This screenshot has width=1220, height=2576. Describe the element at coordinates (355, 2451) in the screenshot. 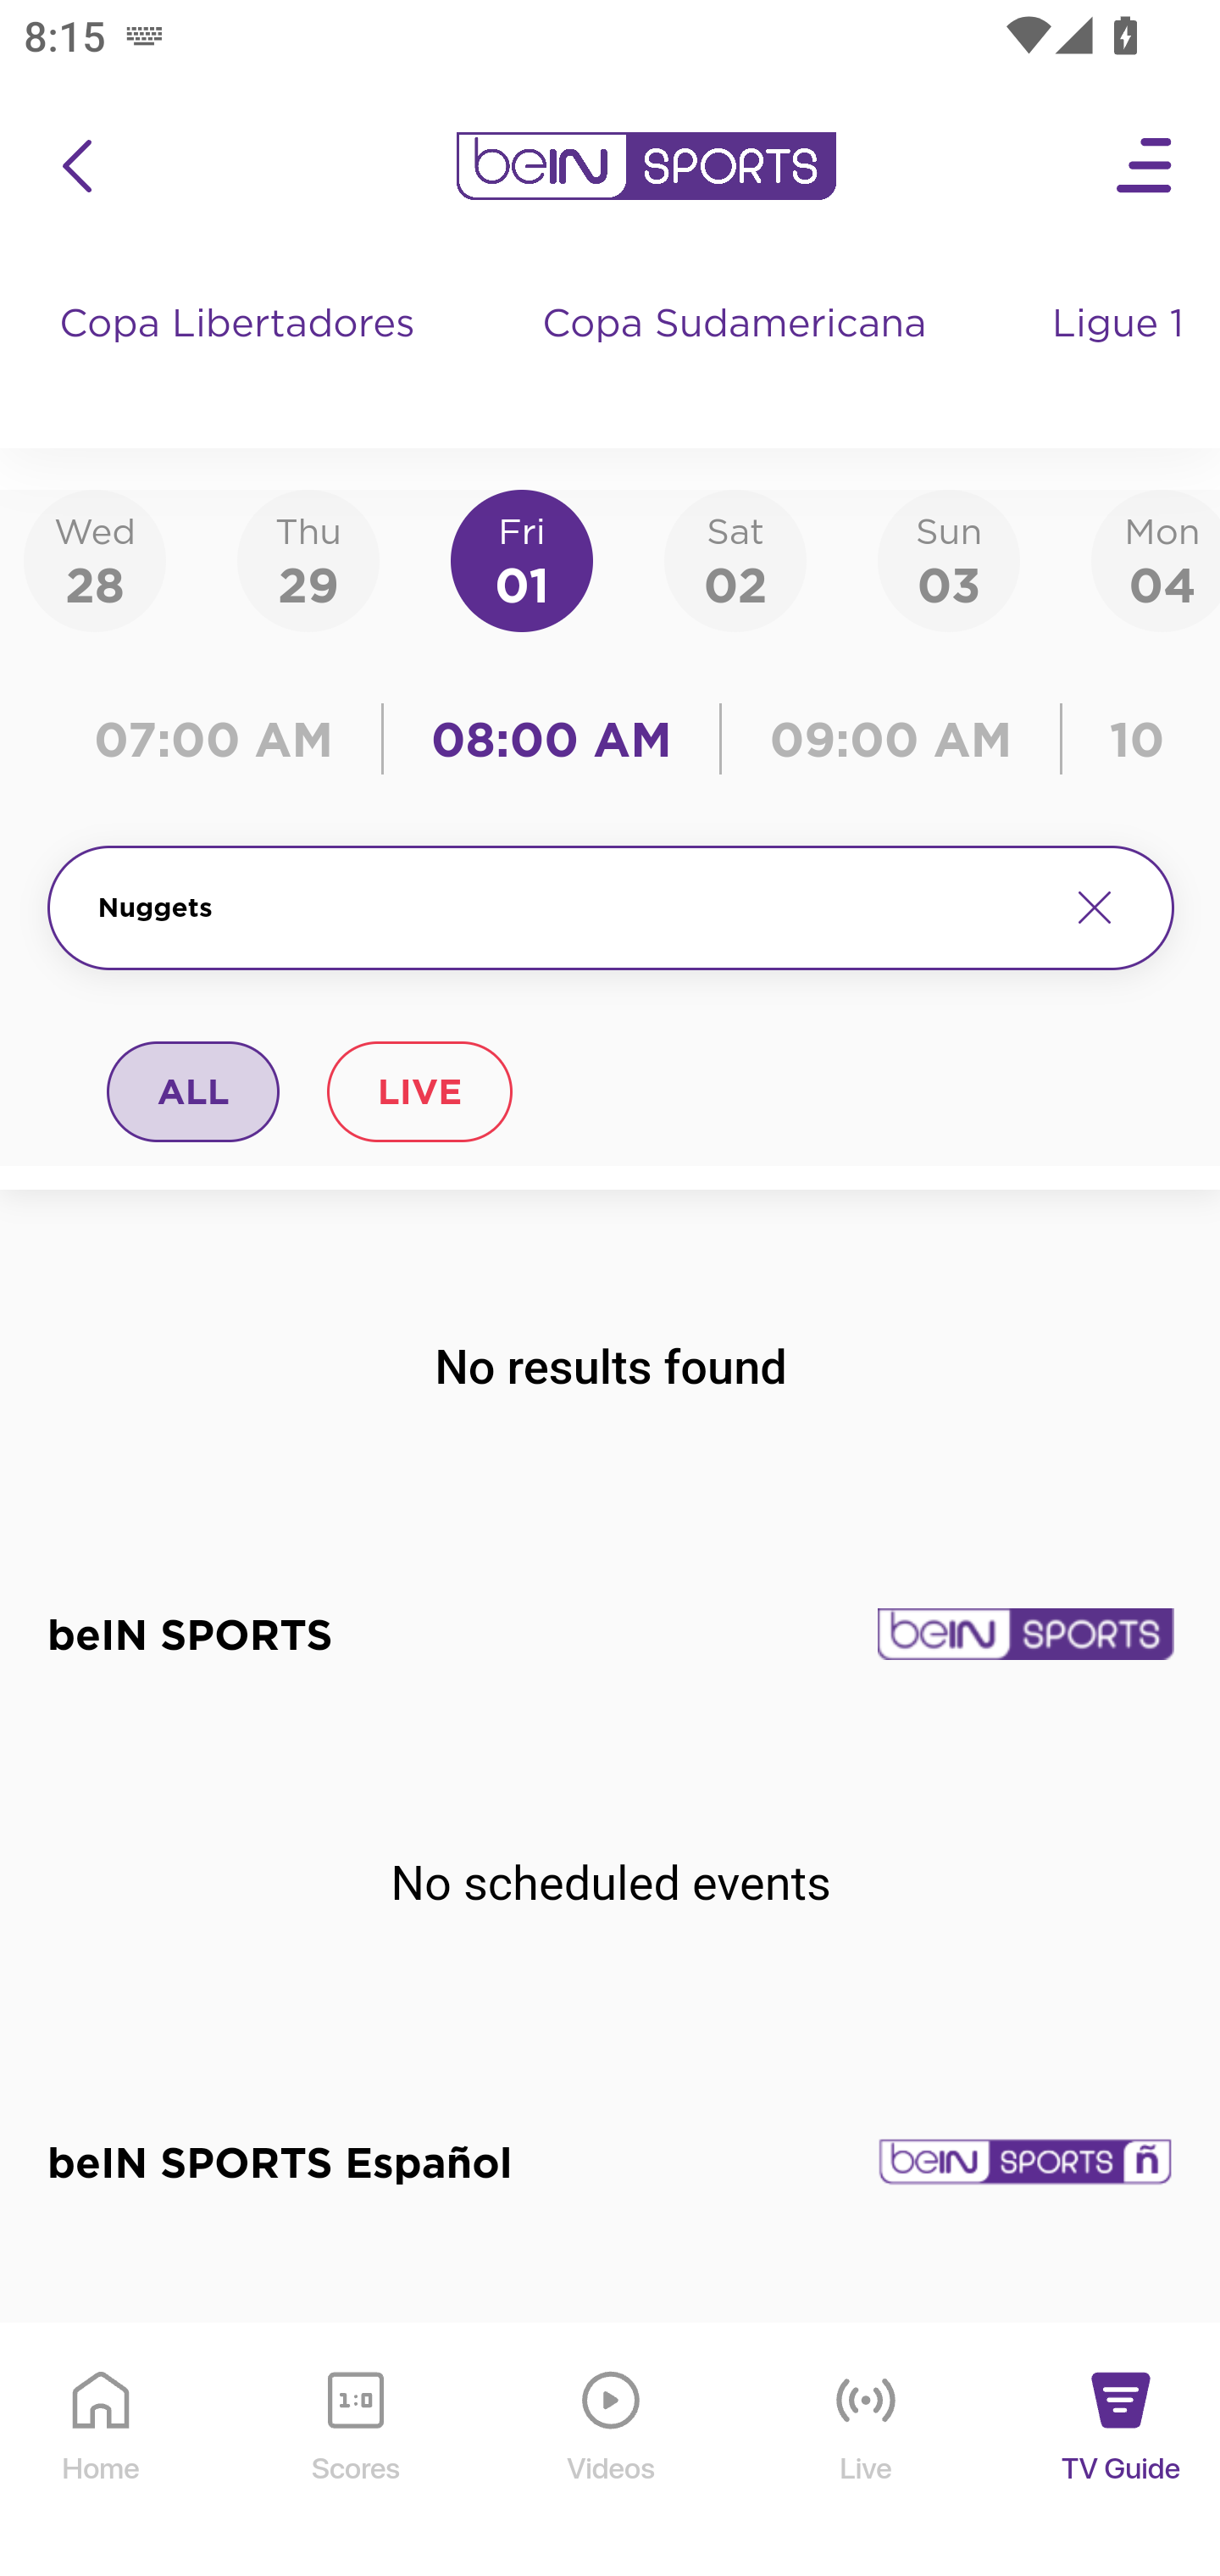

I see `Scores Scores Icon Scores` at that location.